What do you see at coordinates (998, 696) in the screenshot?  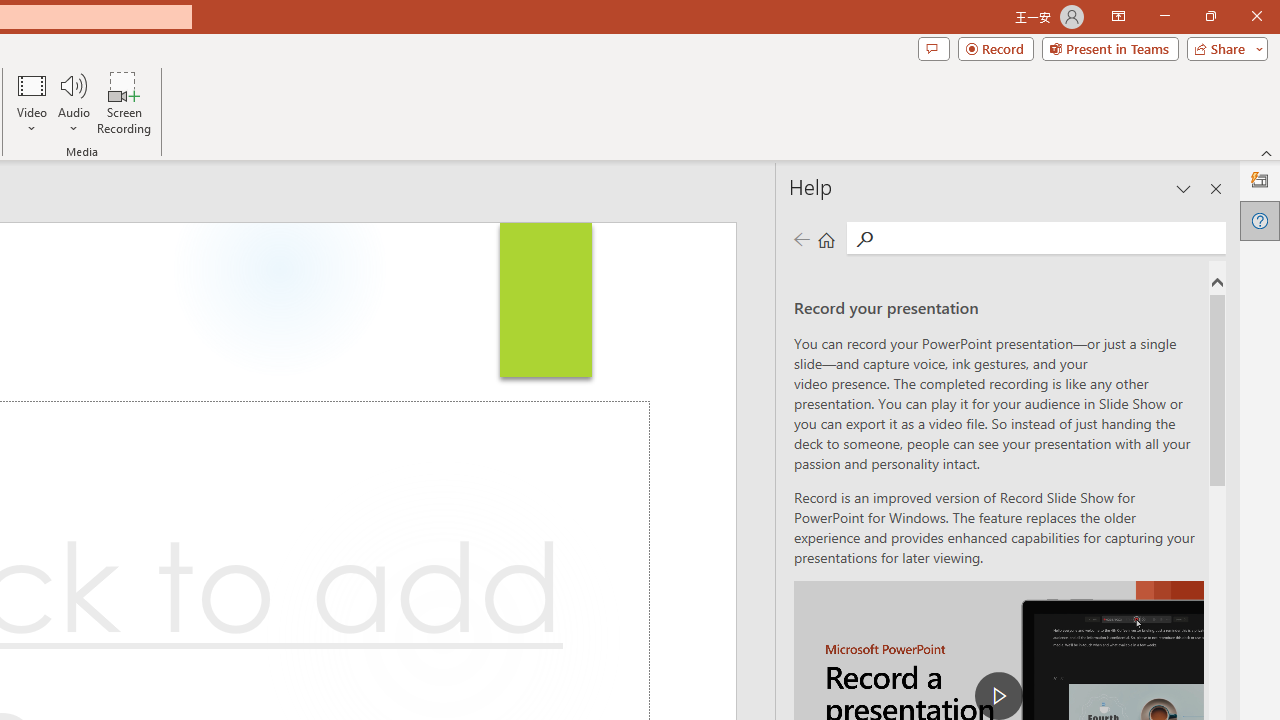 I see `play Record a Presentation` at bounding box center [998, 696].